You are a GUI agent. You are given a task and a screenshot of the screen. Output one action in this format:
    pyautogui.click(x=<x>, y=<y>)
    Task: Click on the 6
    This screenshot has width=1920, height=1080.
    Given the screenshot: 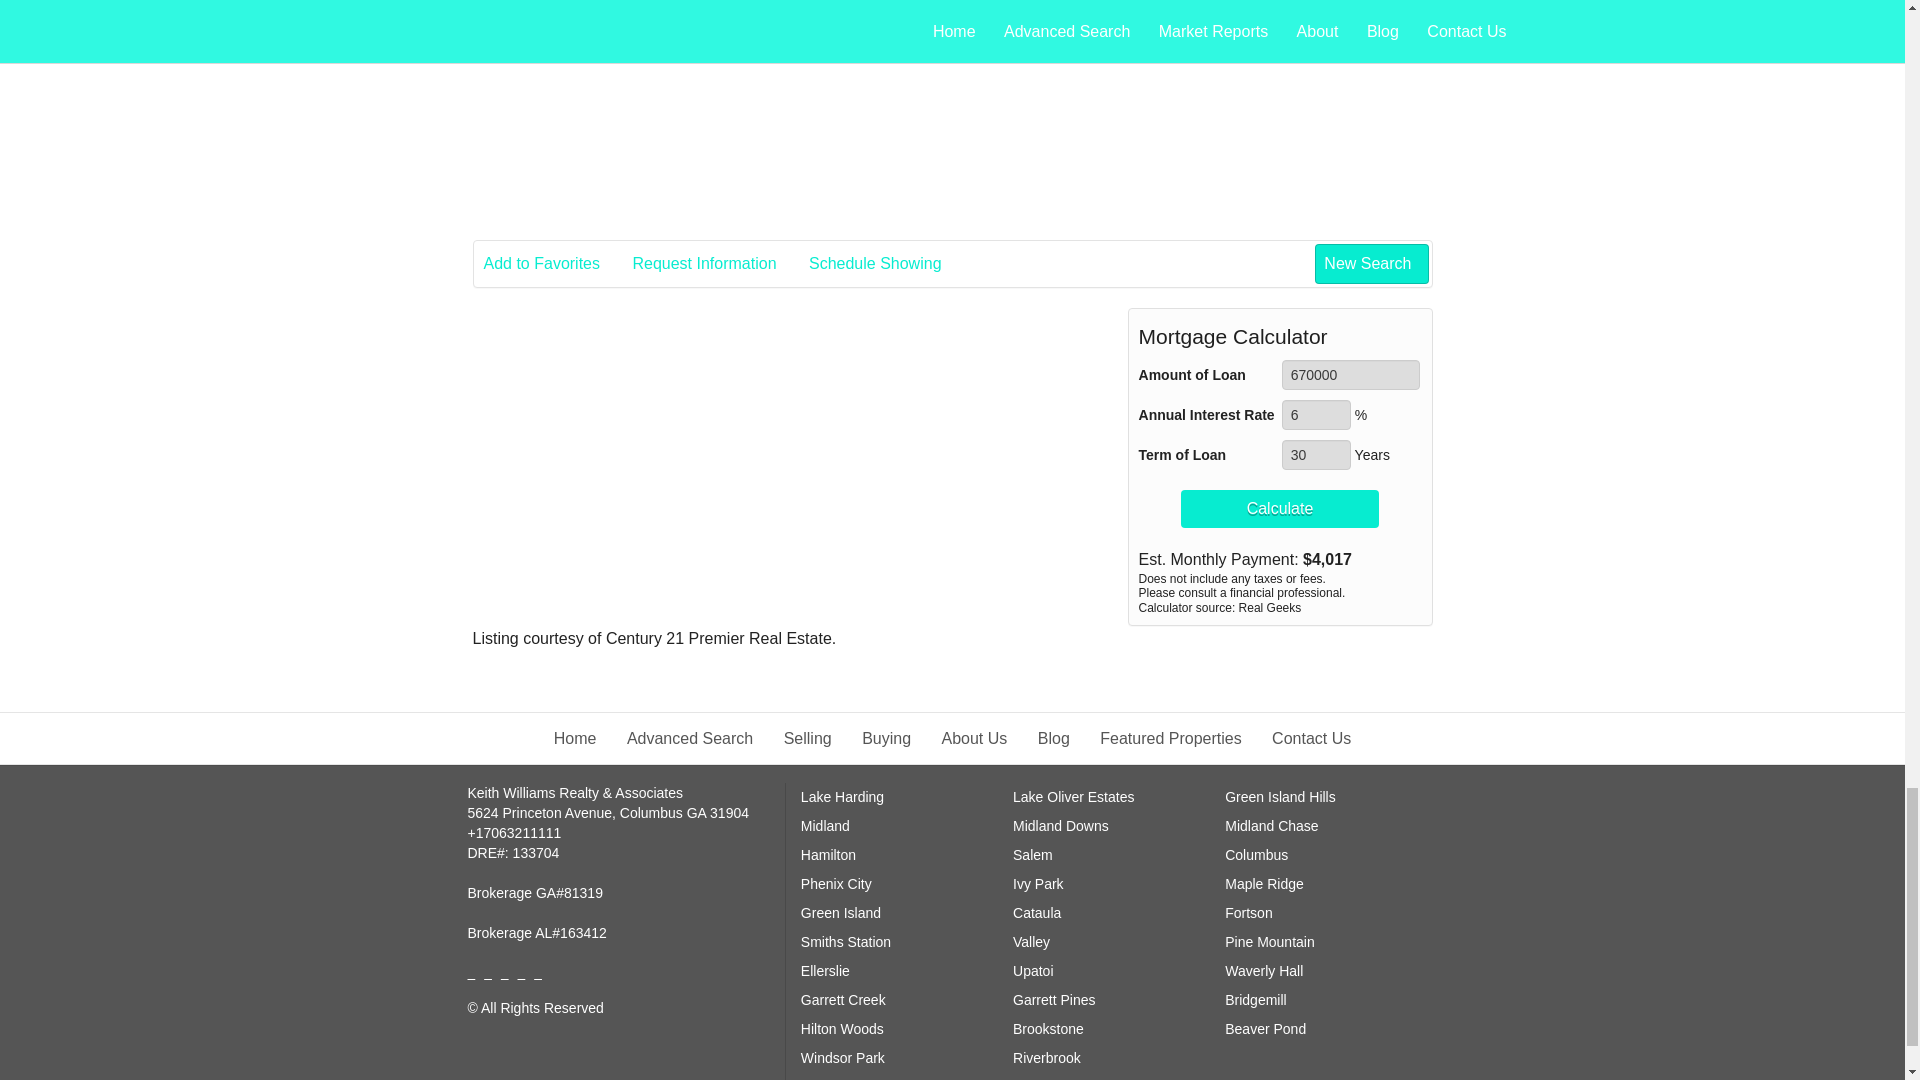 What is the action you would take?
    pyautogui.click(x=1316, y=414)
    